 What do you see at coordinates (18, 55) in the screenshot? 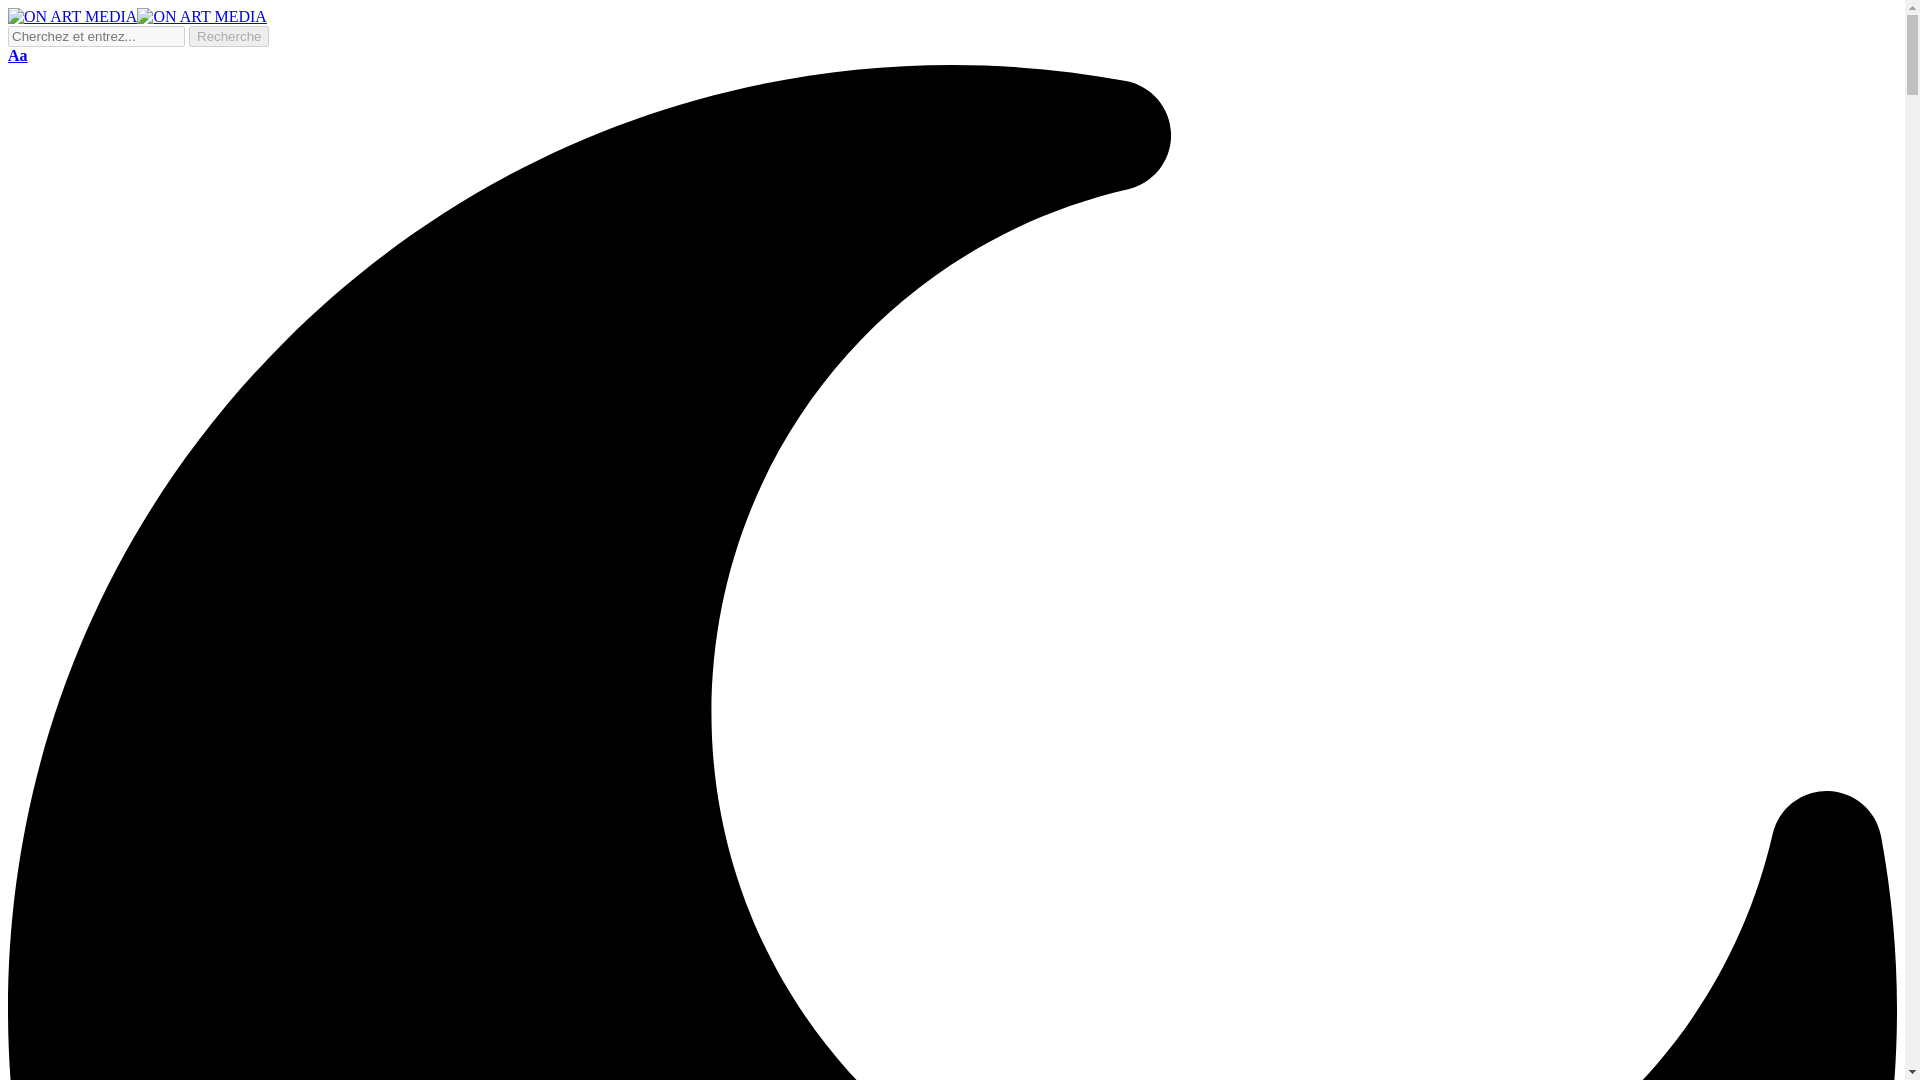
I see `Aa` at bounding box center [18, 55].